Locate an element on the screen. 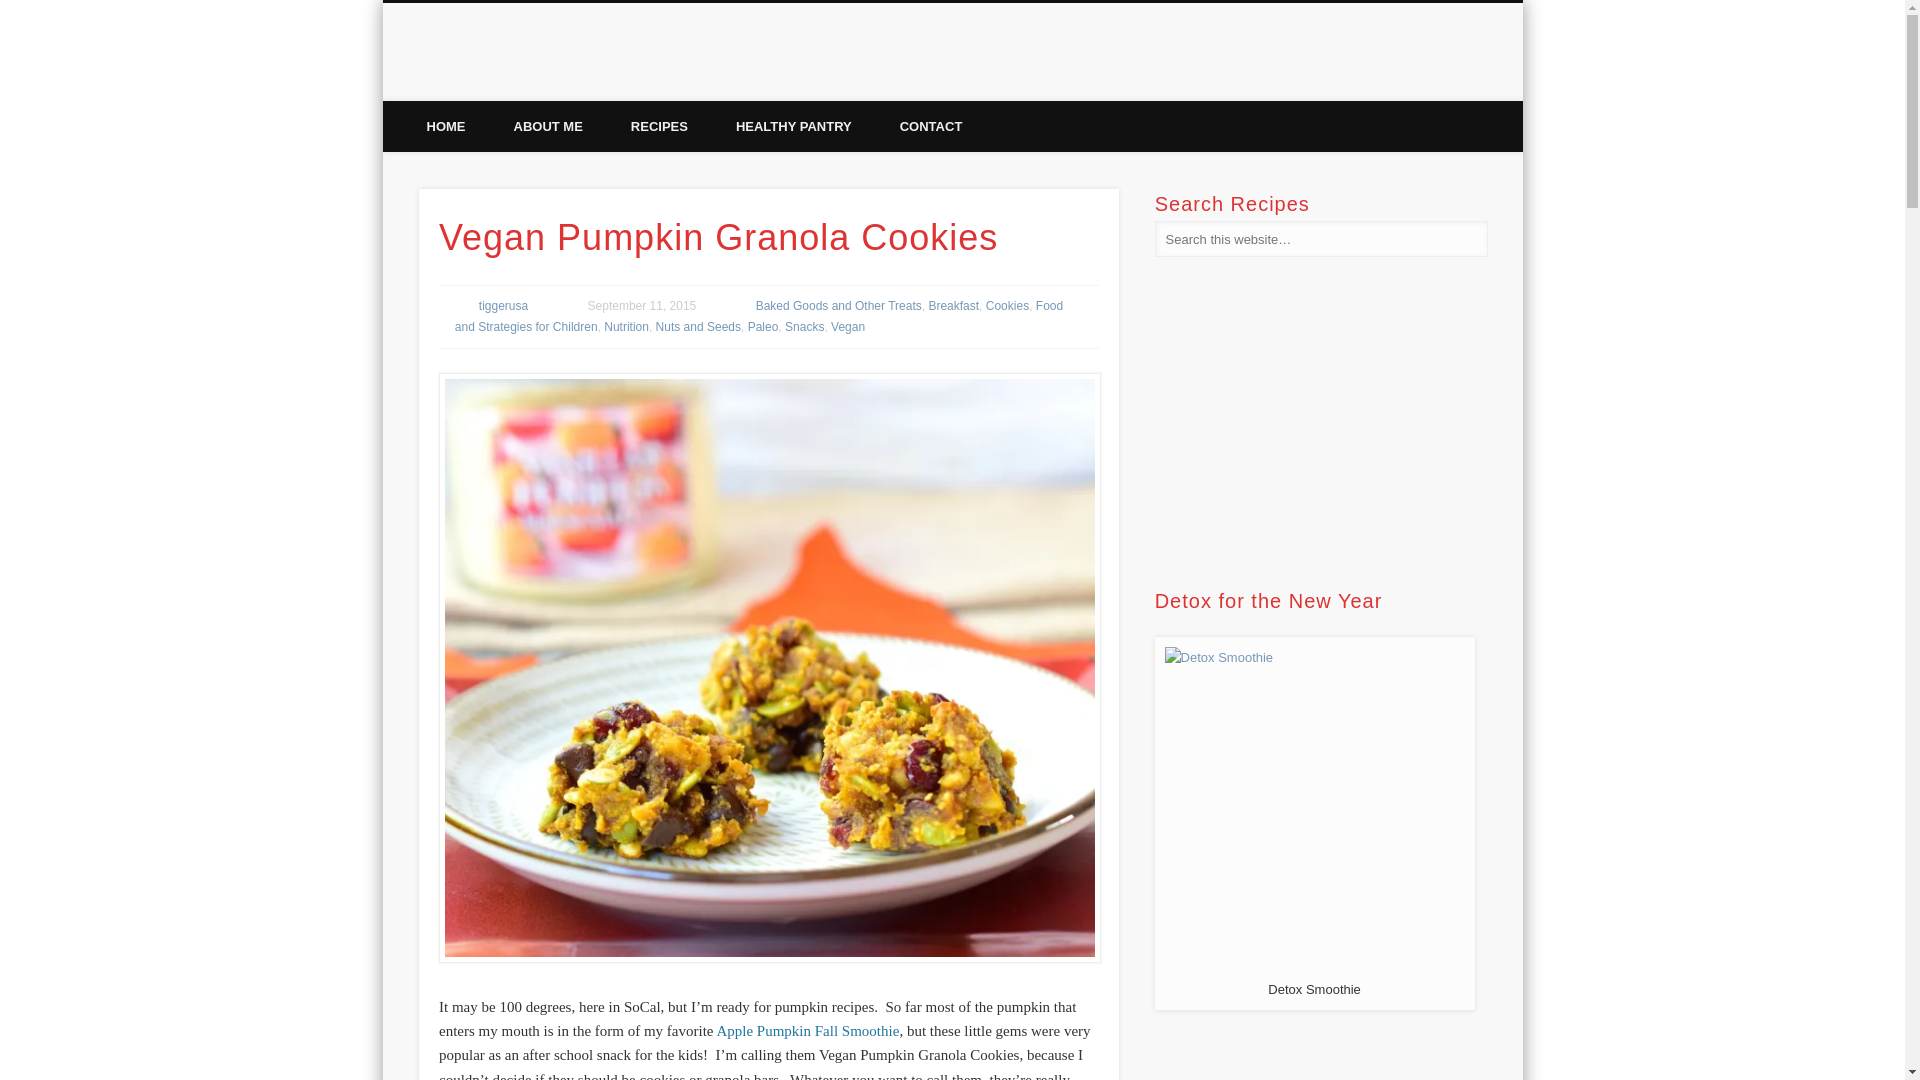 This screenshot has width=1920, height=1080. tiggerusa is located at coordinates (503, 306).